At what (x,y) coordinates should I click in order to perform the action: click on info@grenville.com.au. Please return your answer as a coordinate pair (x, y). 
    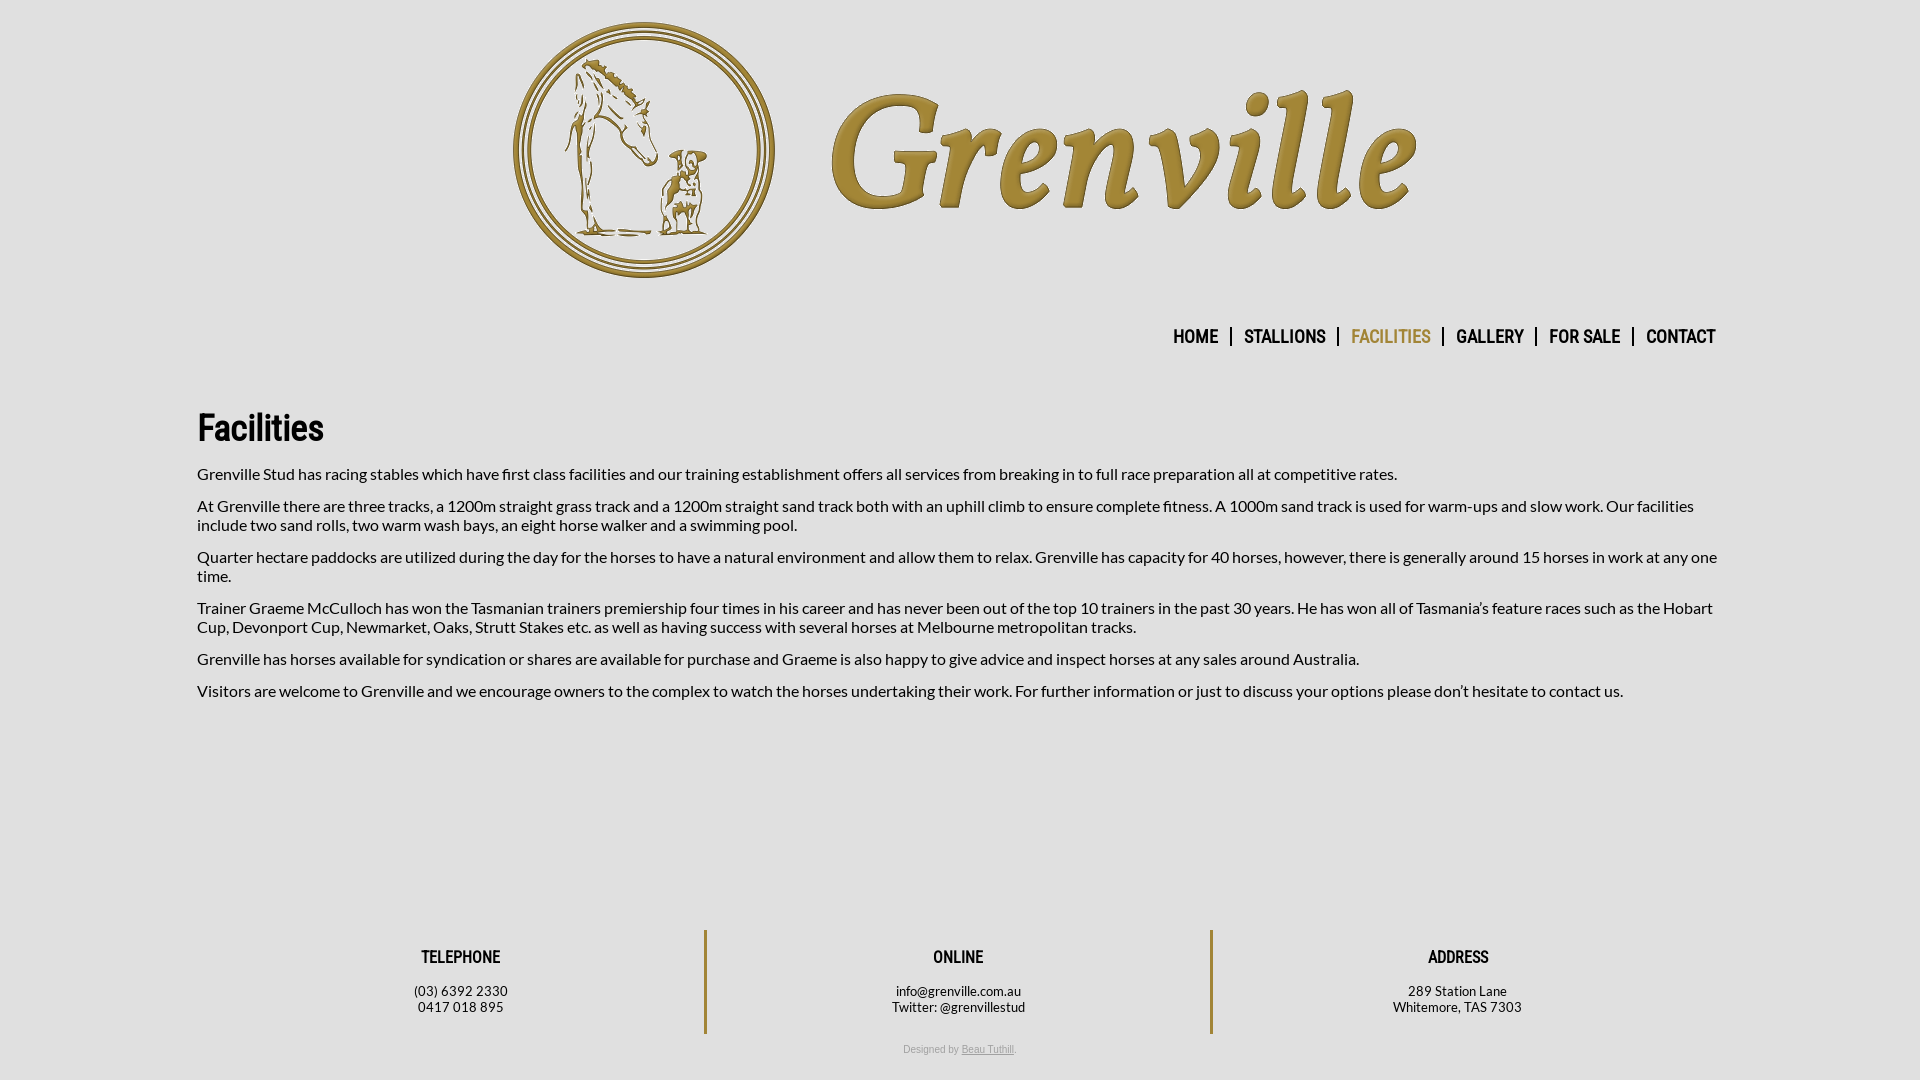
    Looking at the image, I should click on (958, 991).